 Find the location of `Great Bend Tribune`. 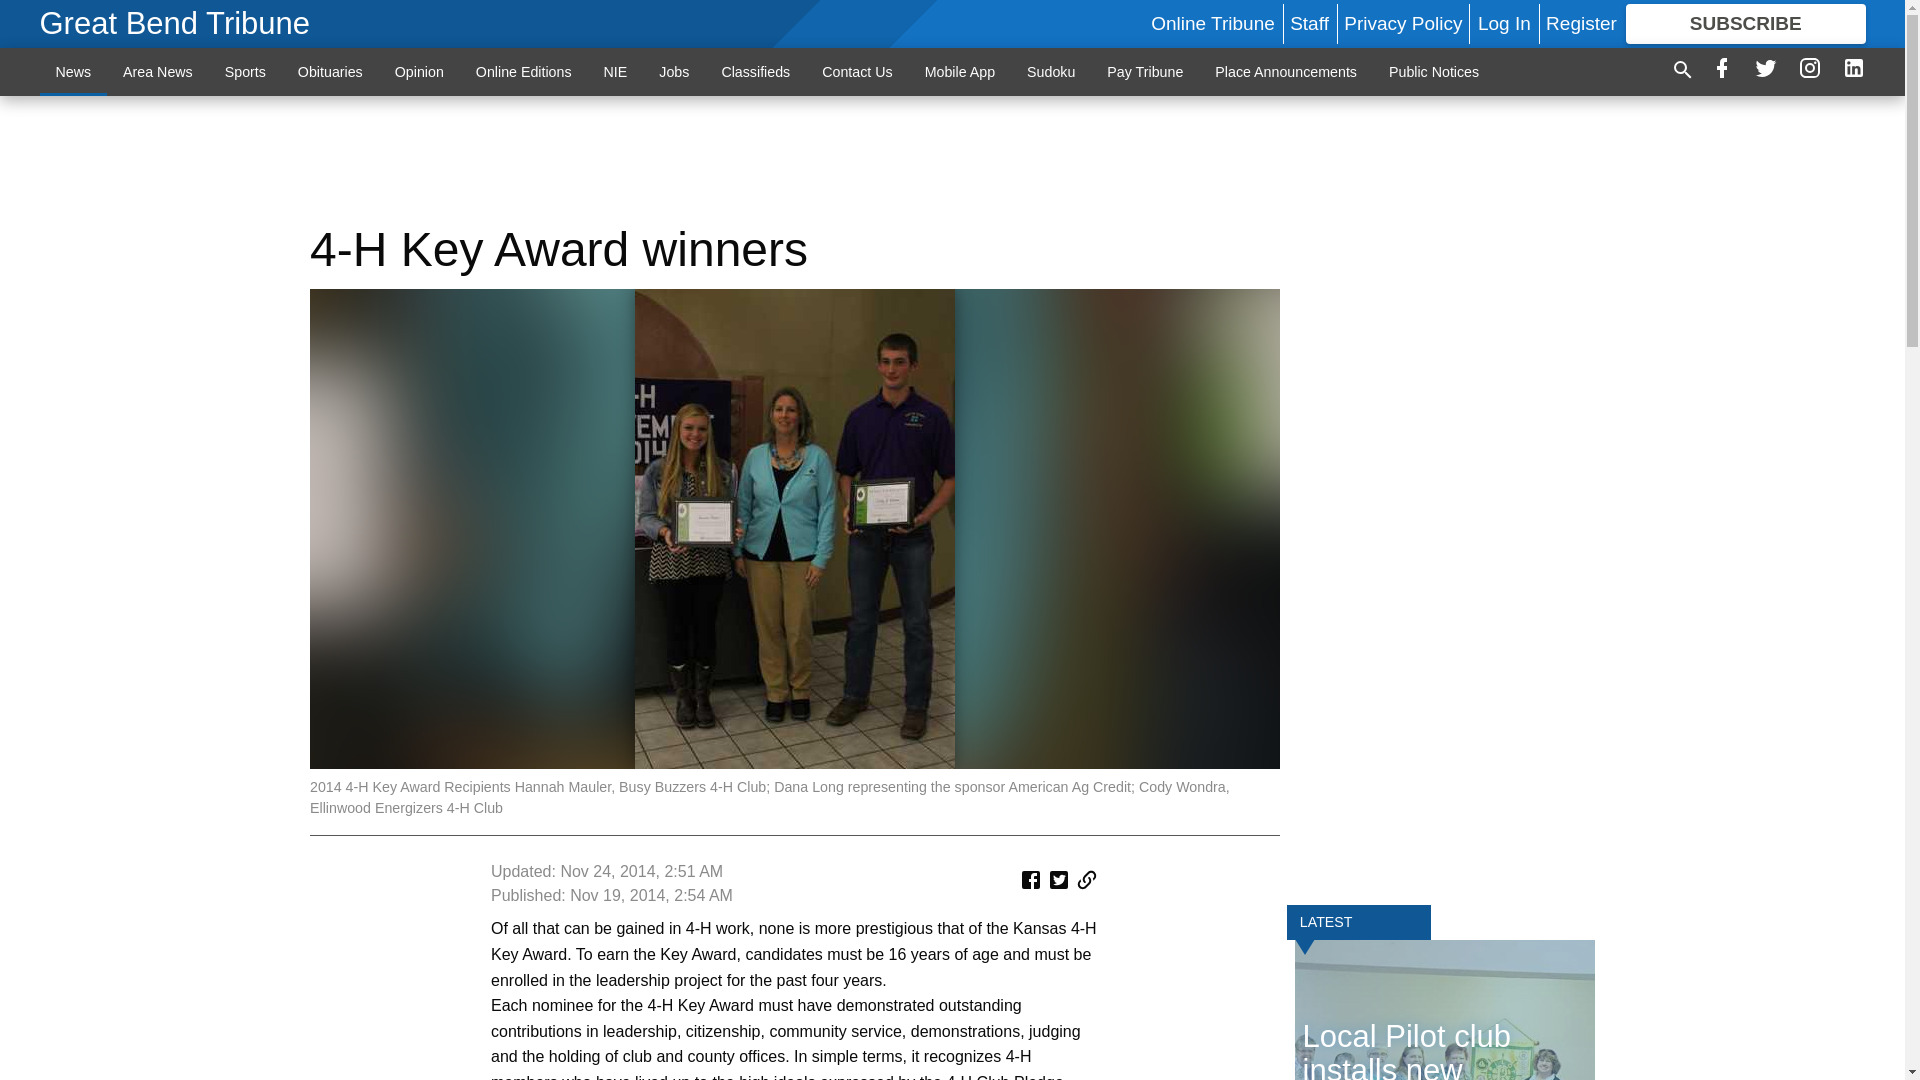

Great Bend Tribune is located at coordinates (176, 24).